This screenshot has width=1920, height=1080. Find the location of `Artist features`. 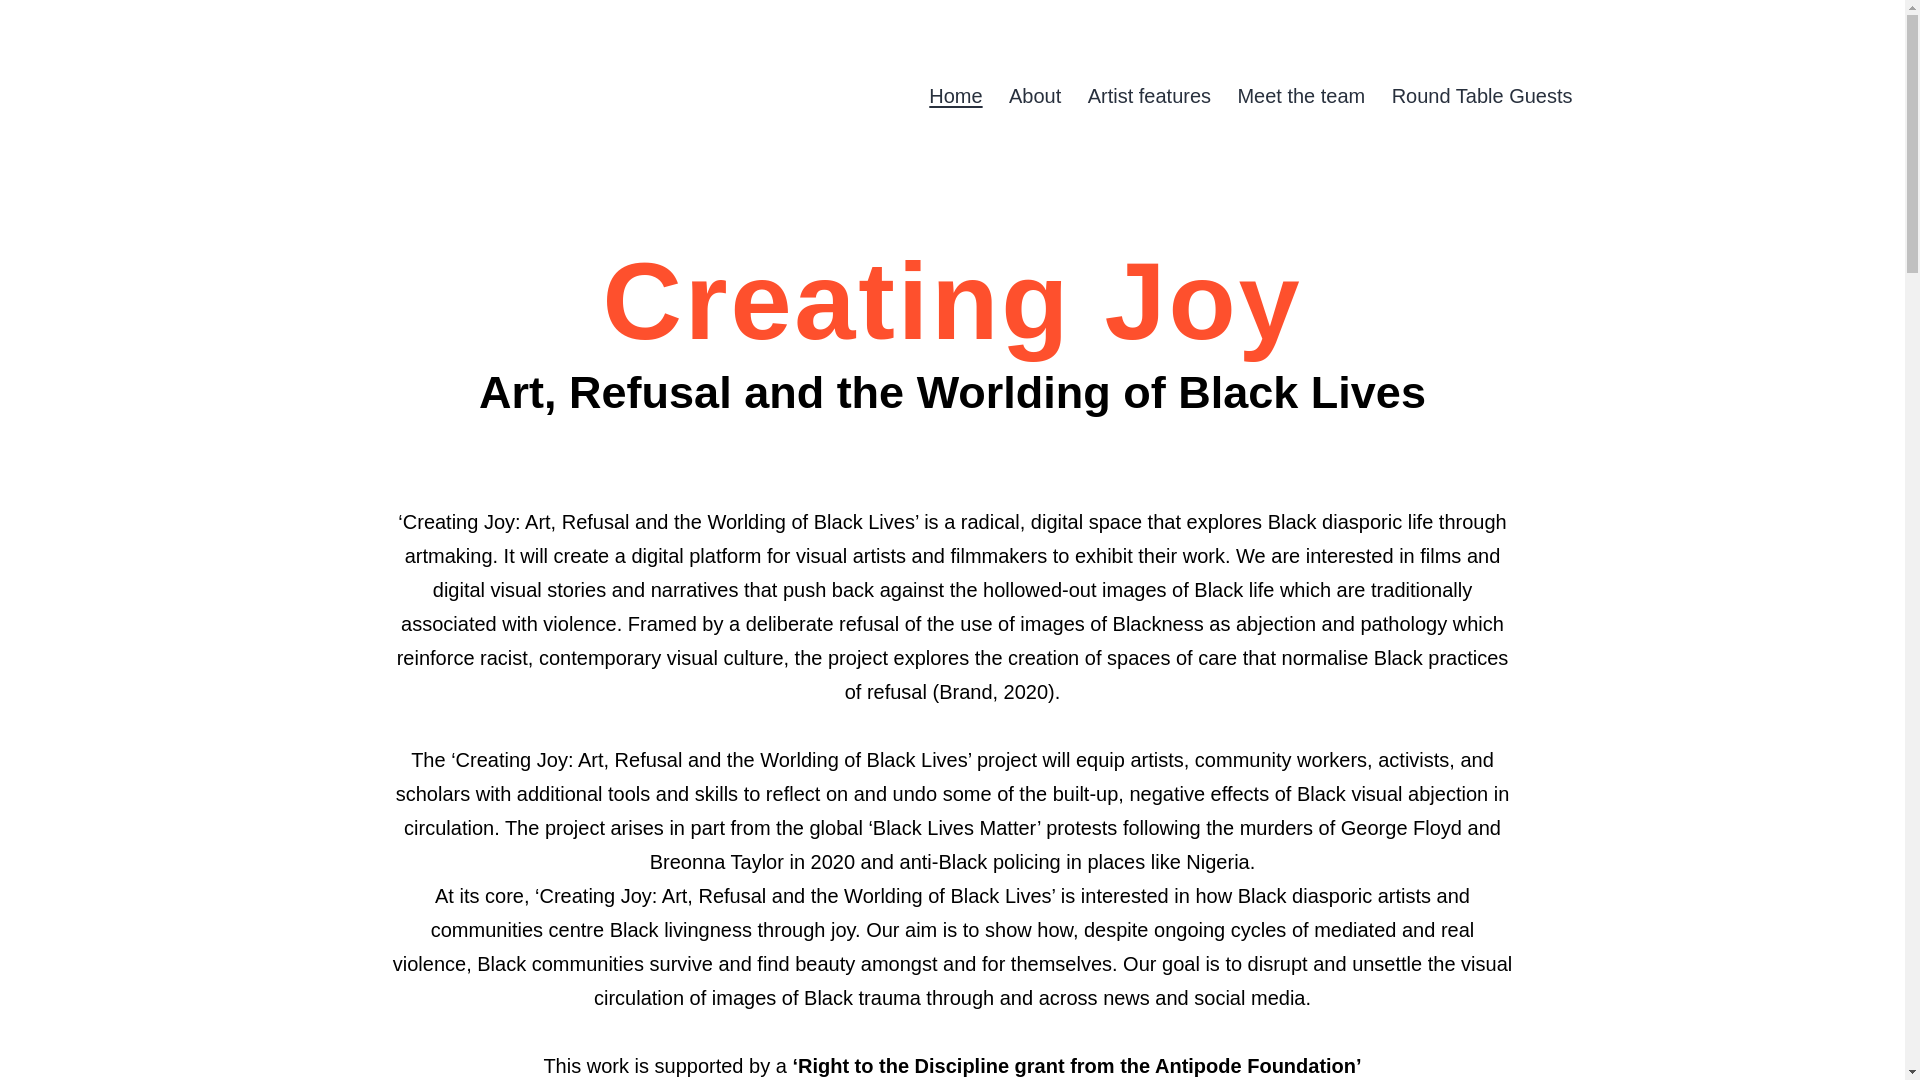

Artist features is located at coordinates (1148, 96).